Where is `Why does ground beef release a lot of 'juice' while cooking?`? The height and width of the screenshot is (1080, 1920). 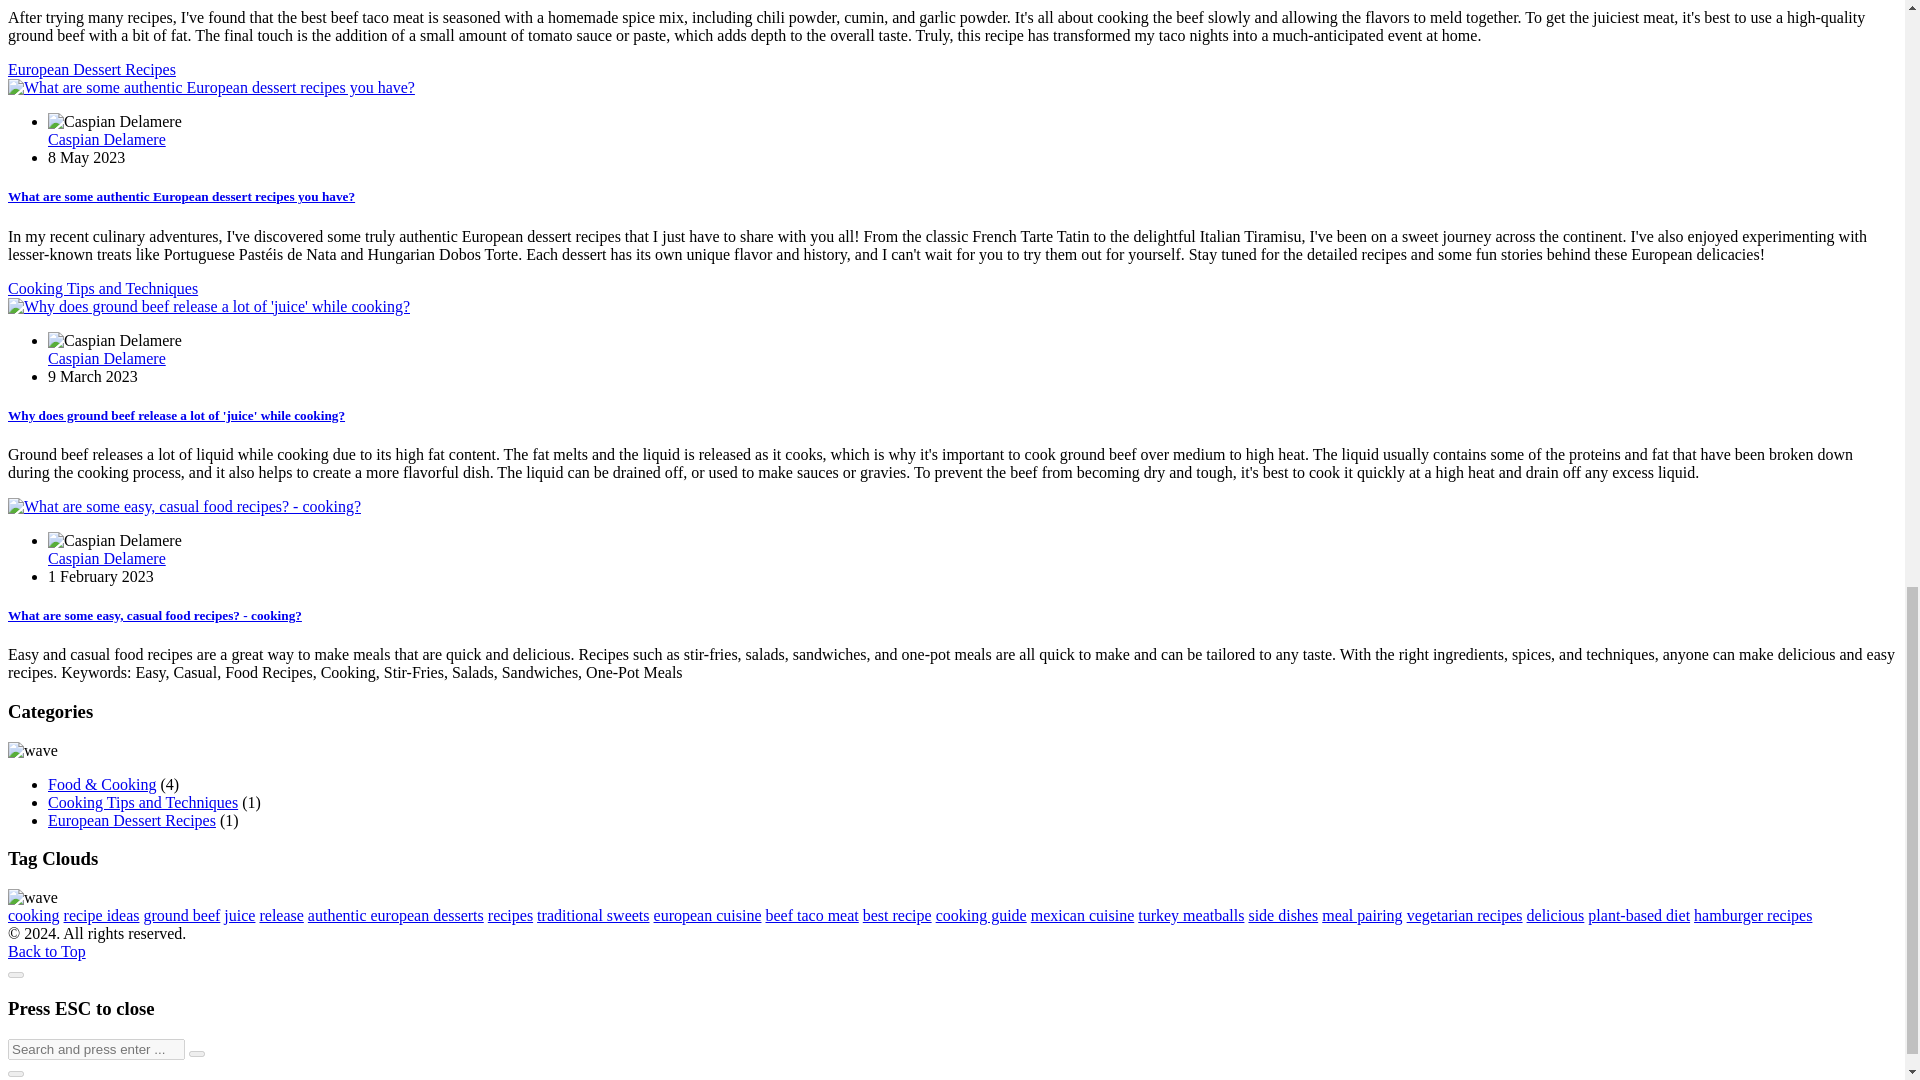
Why does ground beef release a lot of 'juice' while cooking? is located at coordinates (176, 416).